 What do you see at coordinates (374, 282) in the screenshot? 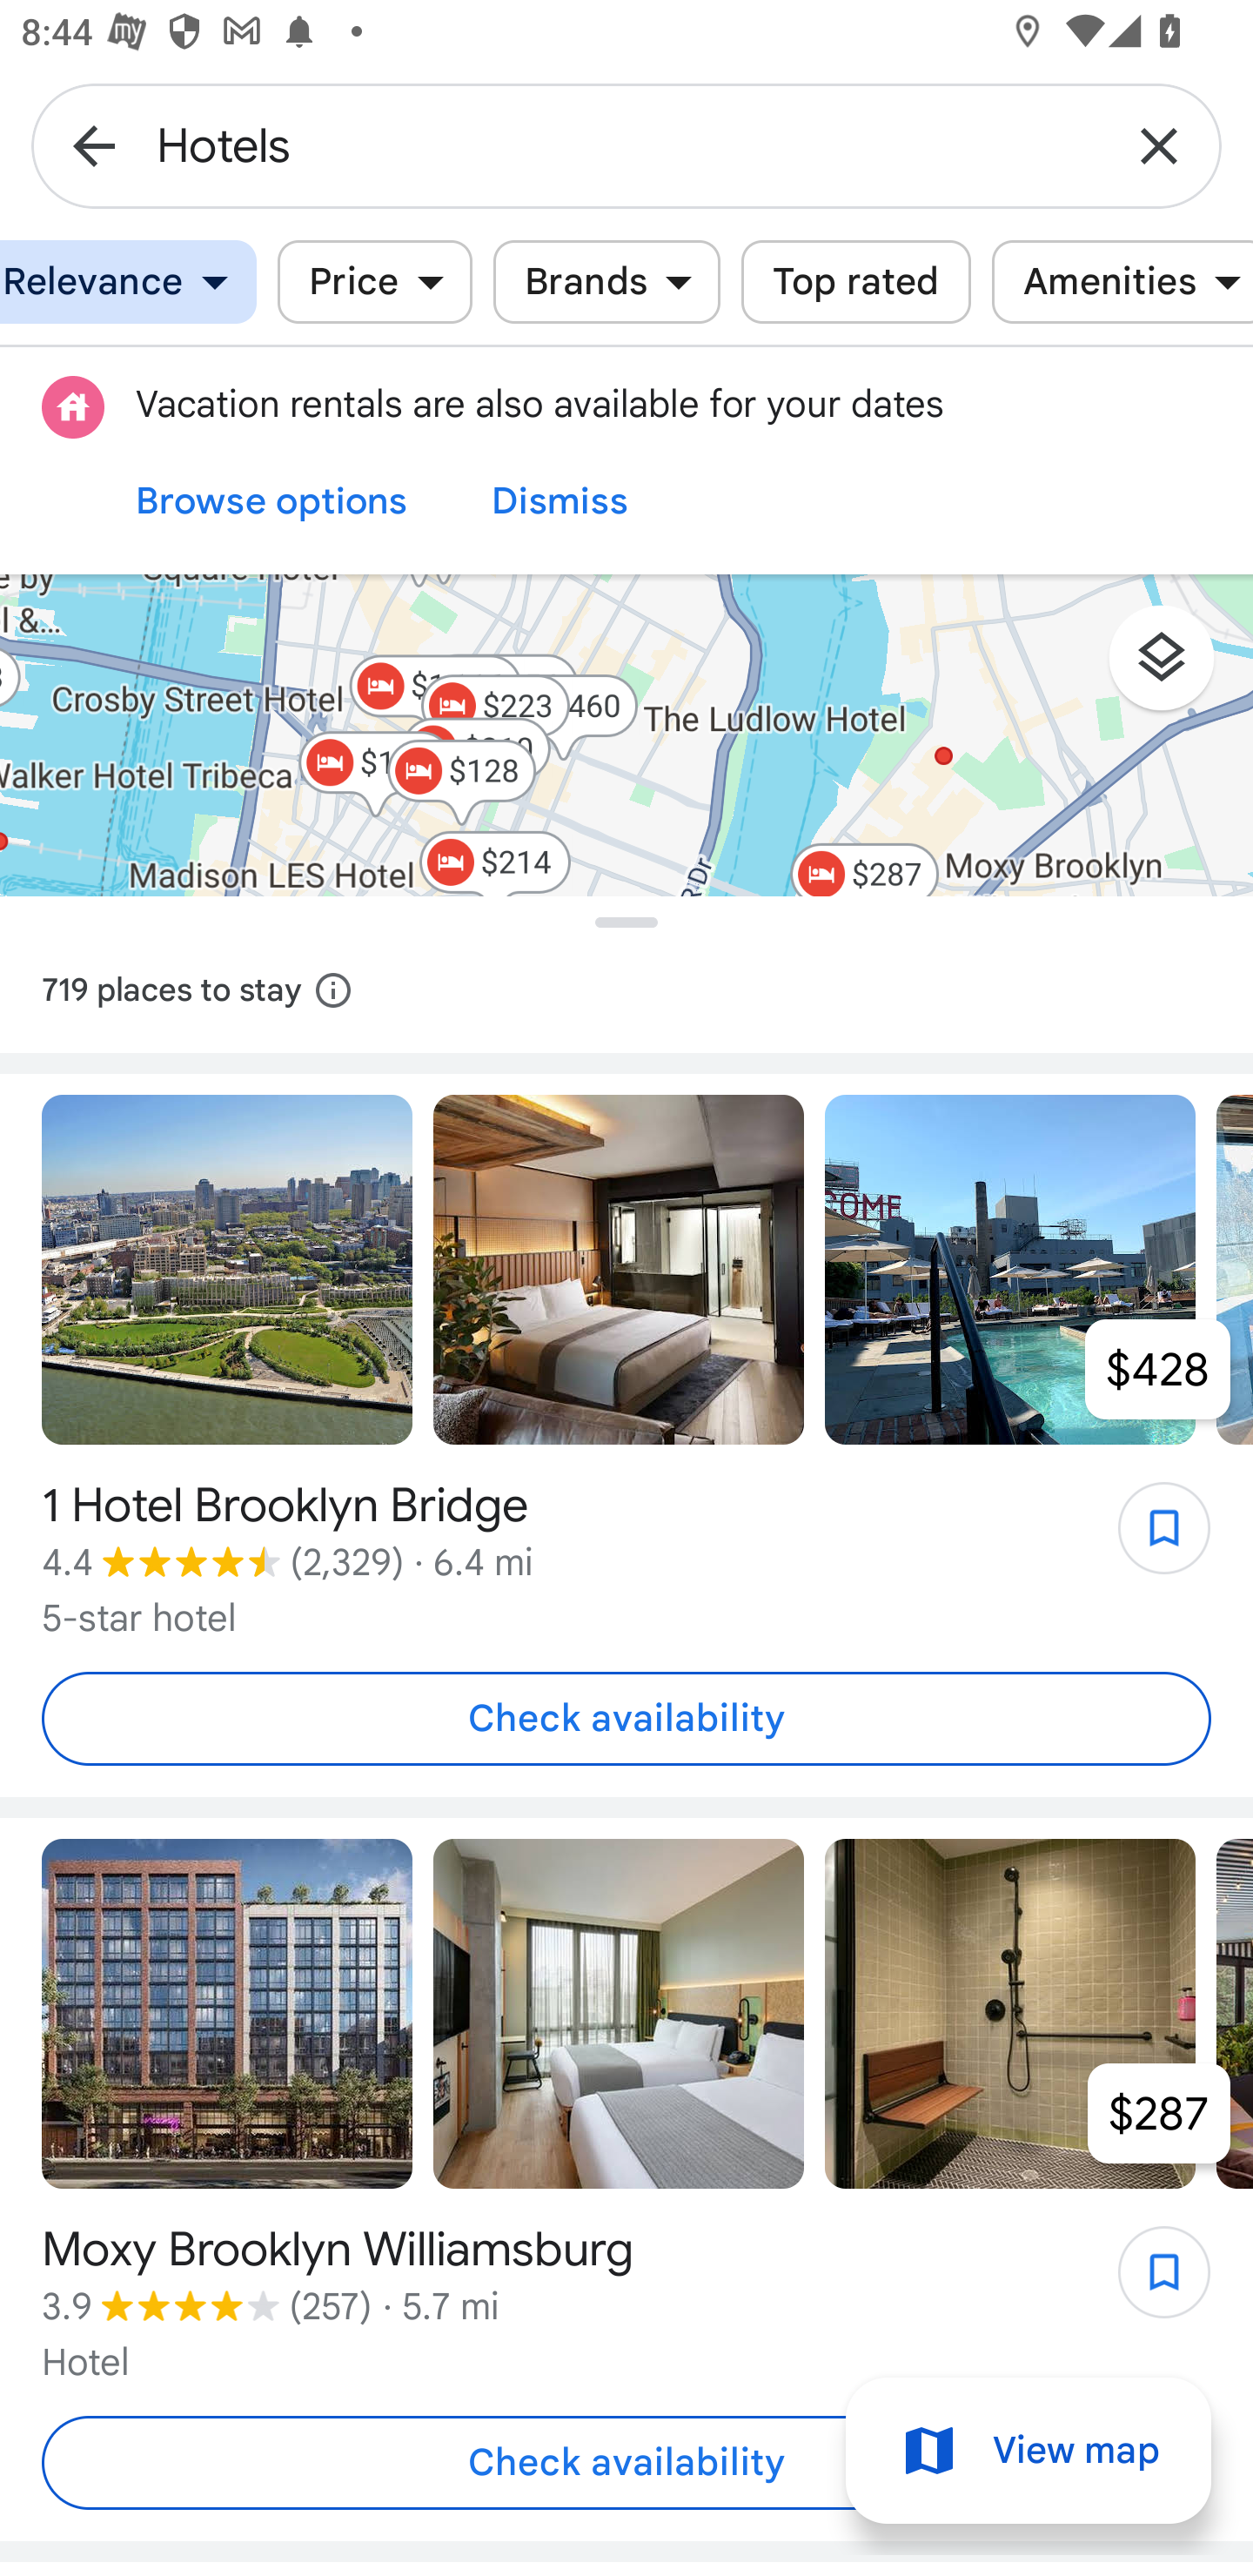
I see `Price Price Price` at bounding box center [374, 282].